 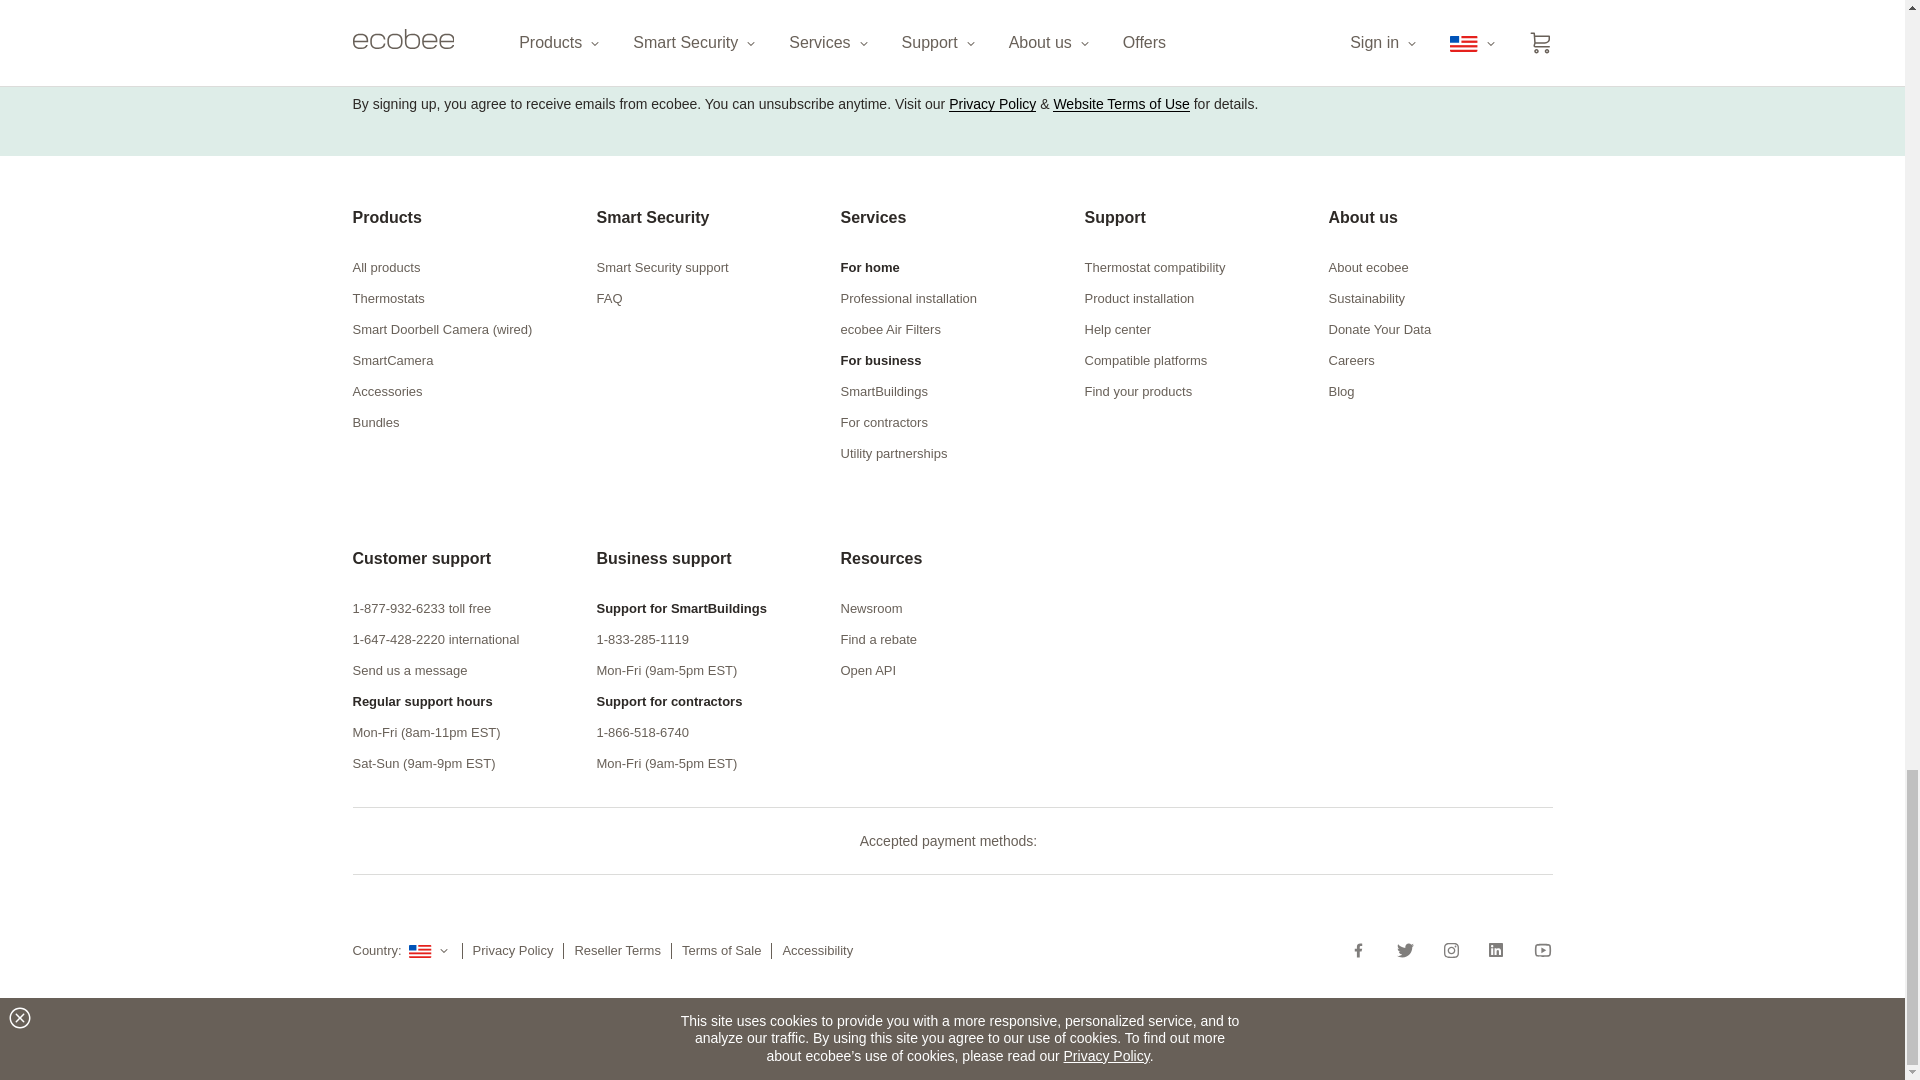 I want to click on Instagram, so click(x=1450, y=949).